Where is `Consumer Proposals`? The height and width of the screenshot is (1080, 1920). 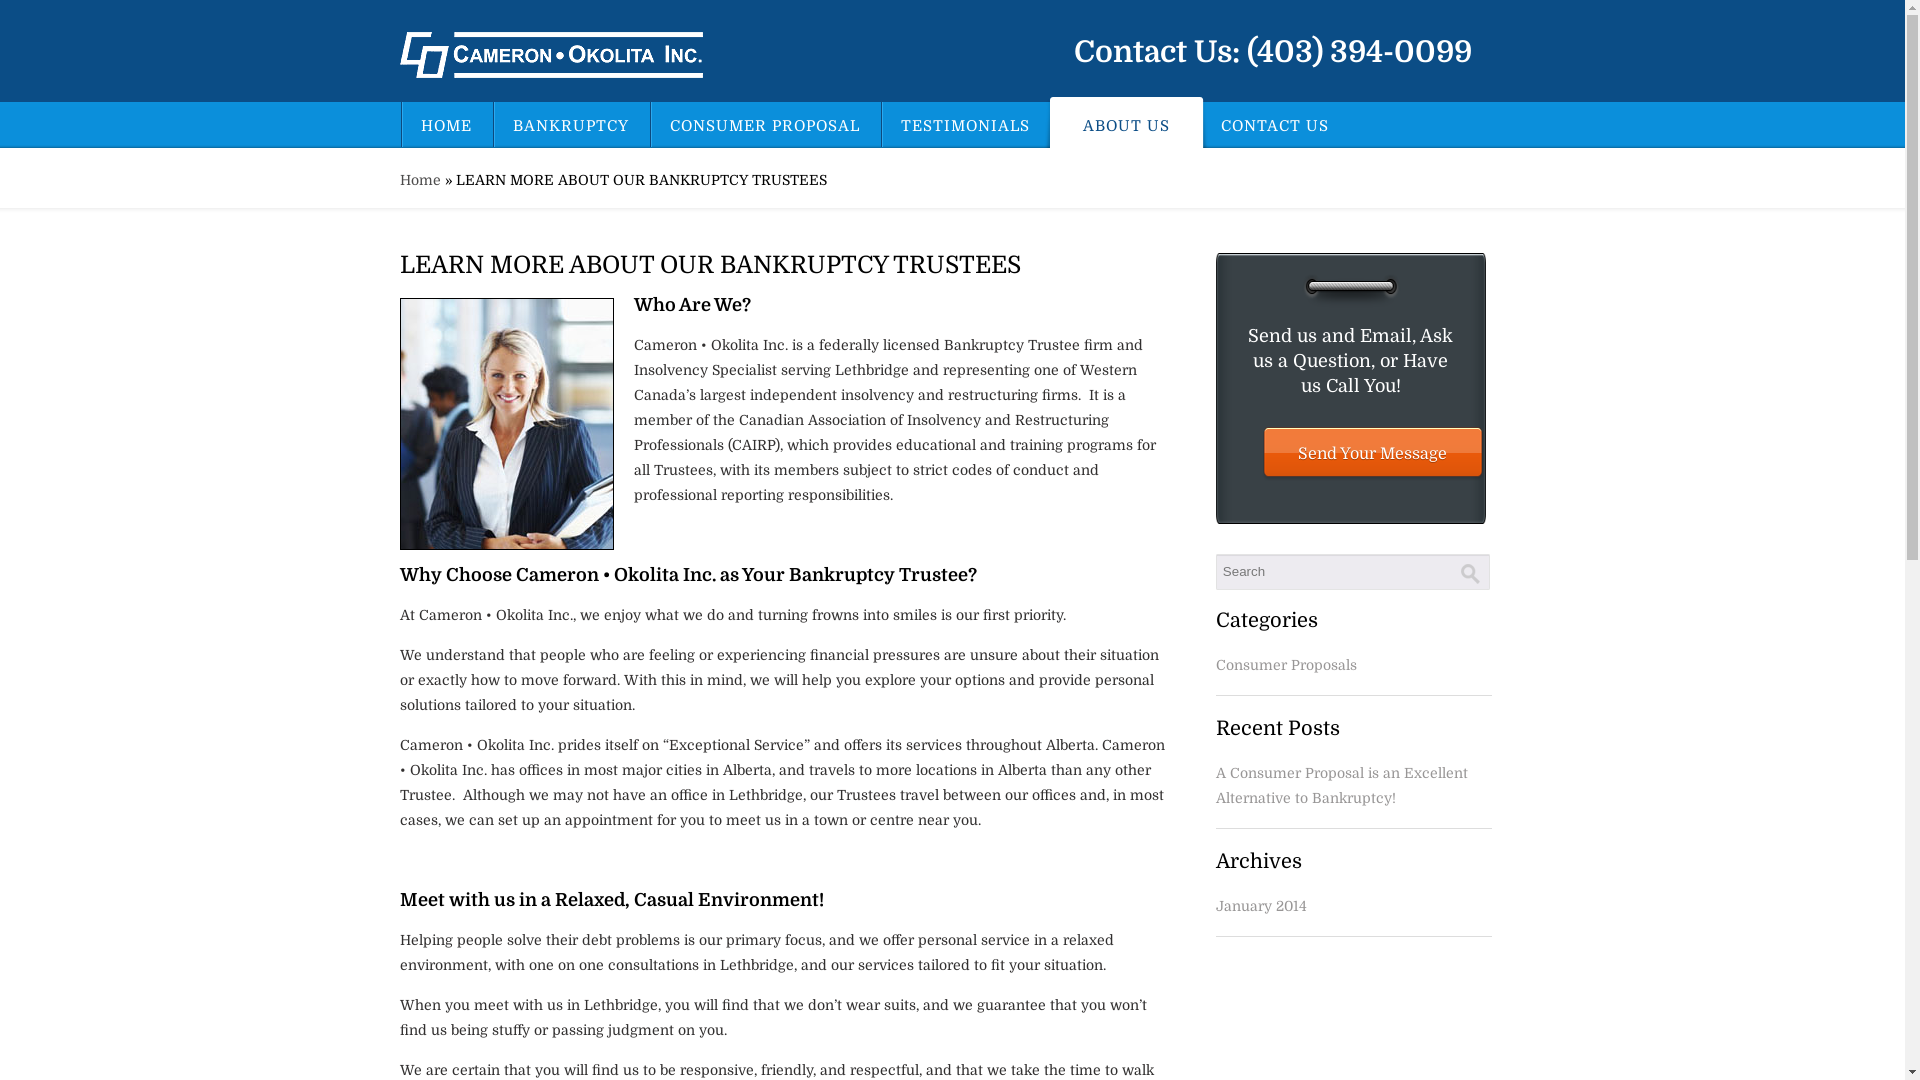 Consumer Proposals is located at coordinates (1286, 665).